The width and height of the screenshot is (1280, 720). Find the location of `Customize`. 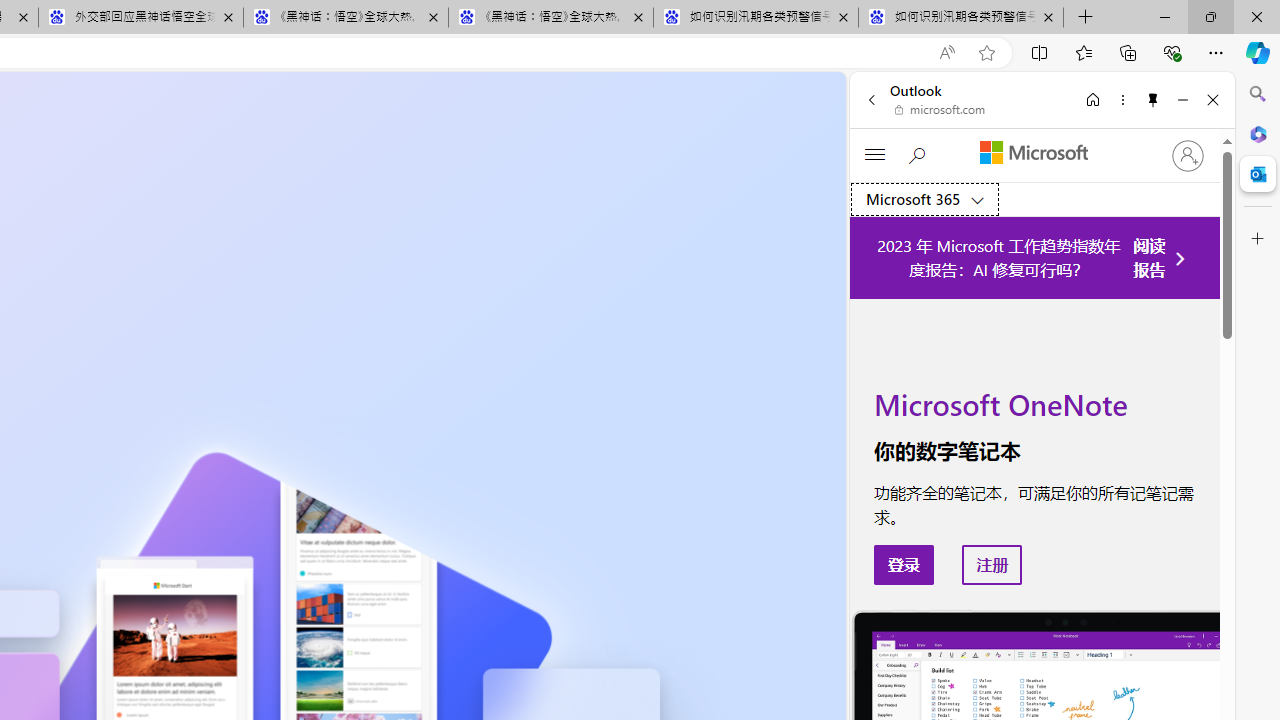

Customize is located at coordinates (1258, 239).